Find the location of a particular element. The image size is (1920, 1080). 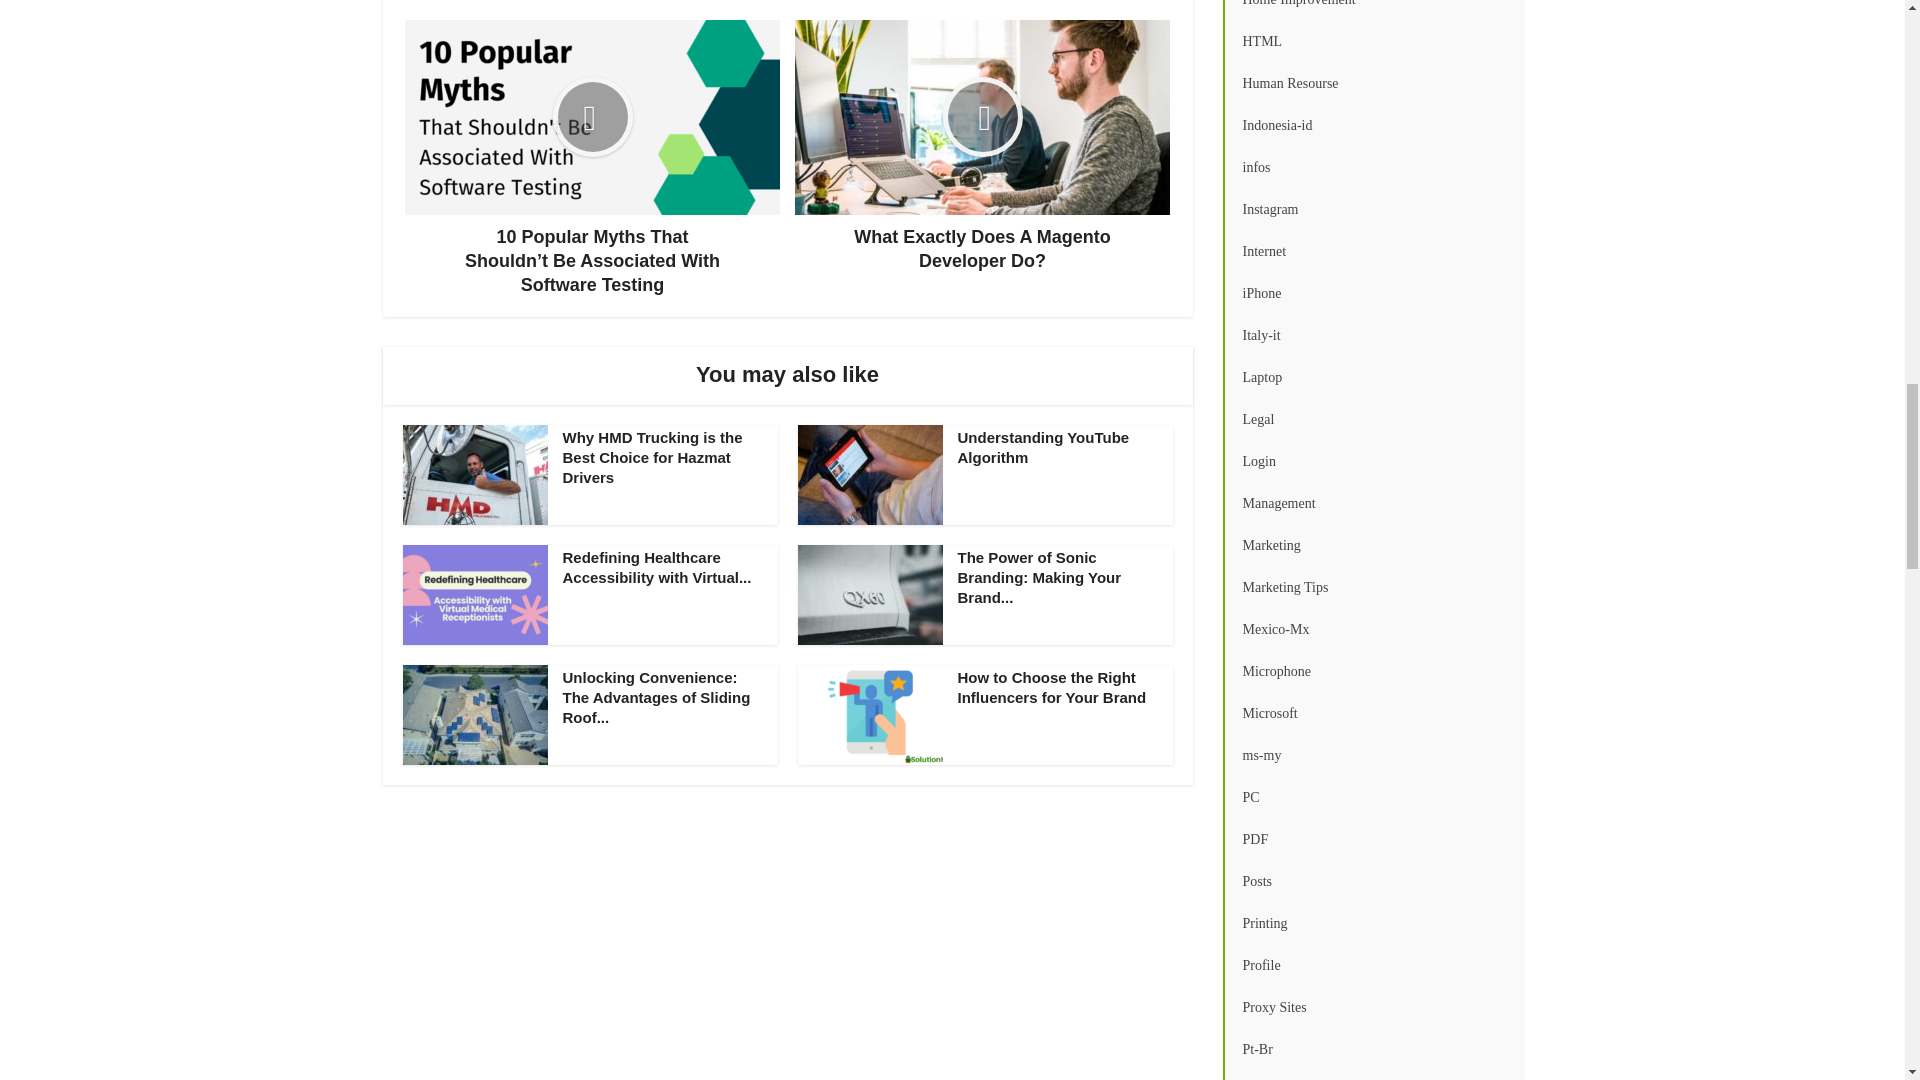

What Exactly Does A Magento Developer Do? is located at coordinates (982, 146).